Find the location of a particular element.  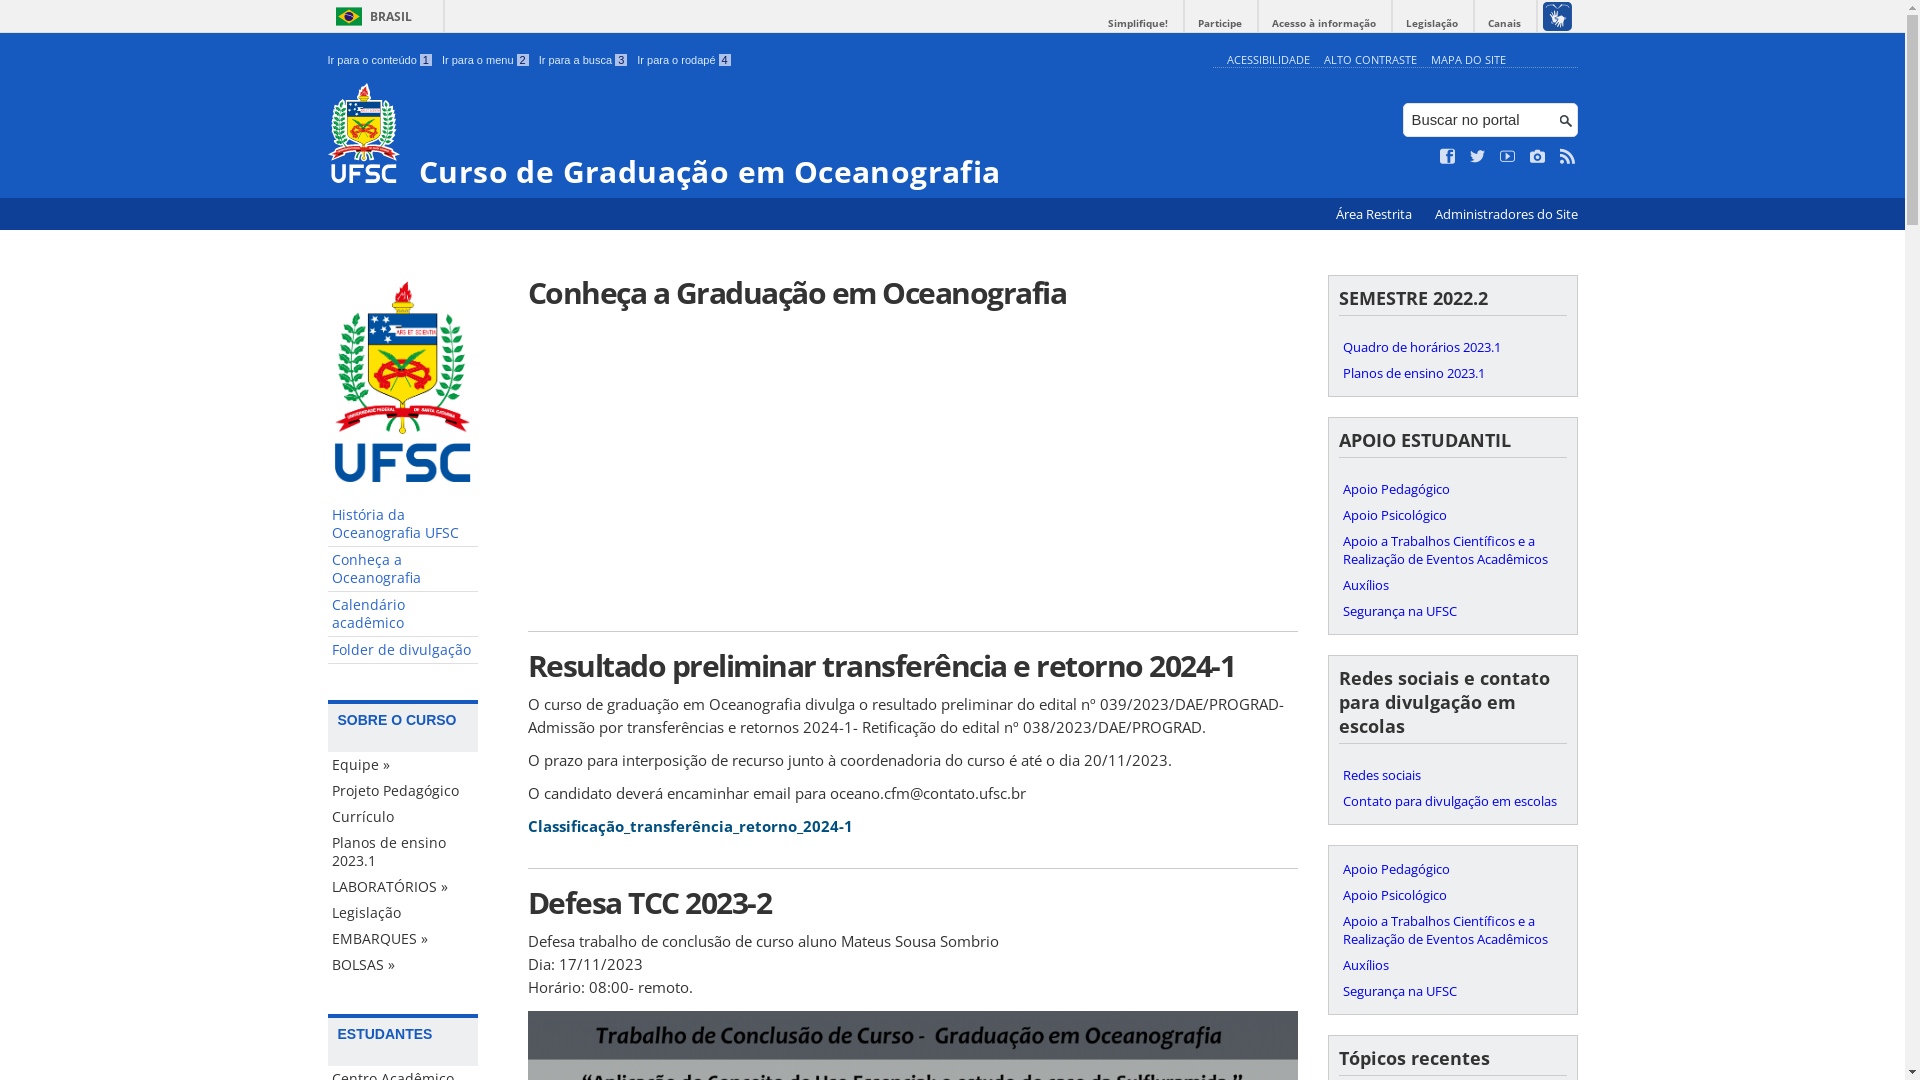

Participe is located at coordinates (1220, 24).